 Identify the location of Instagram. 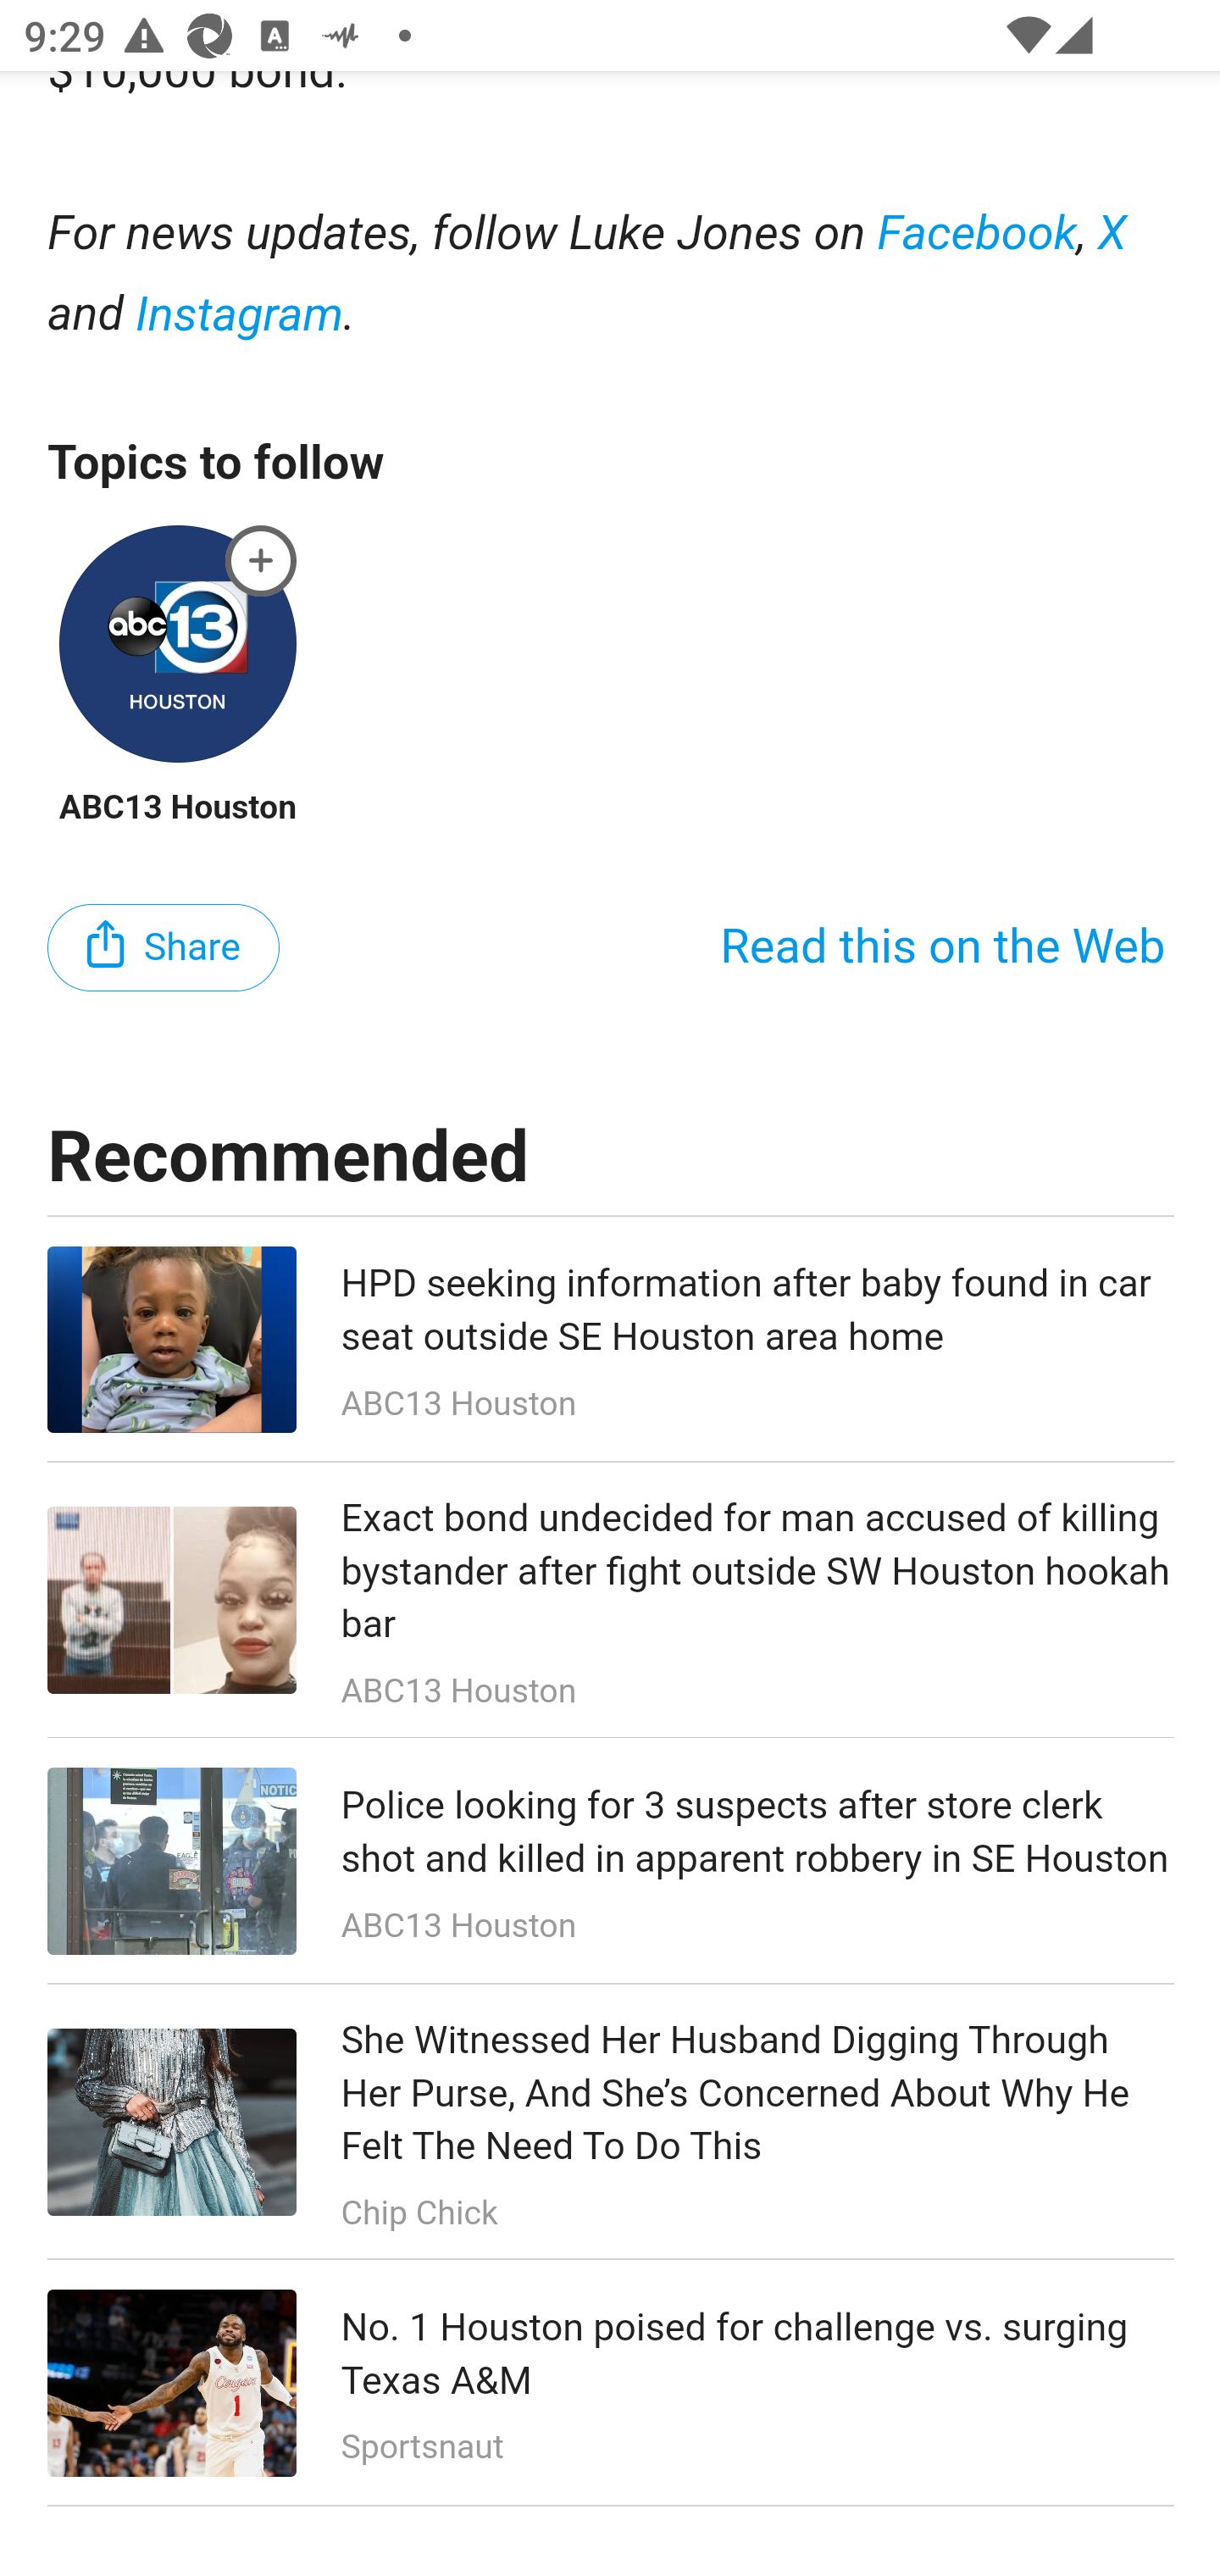
(239, 314).